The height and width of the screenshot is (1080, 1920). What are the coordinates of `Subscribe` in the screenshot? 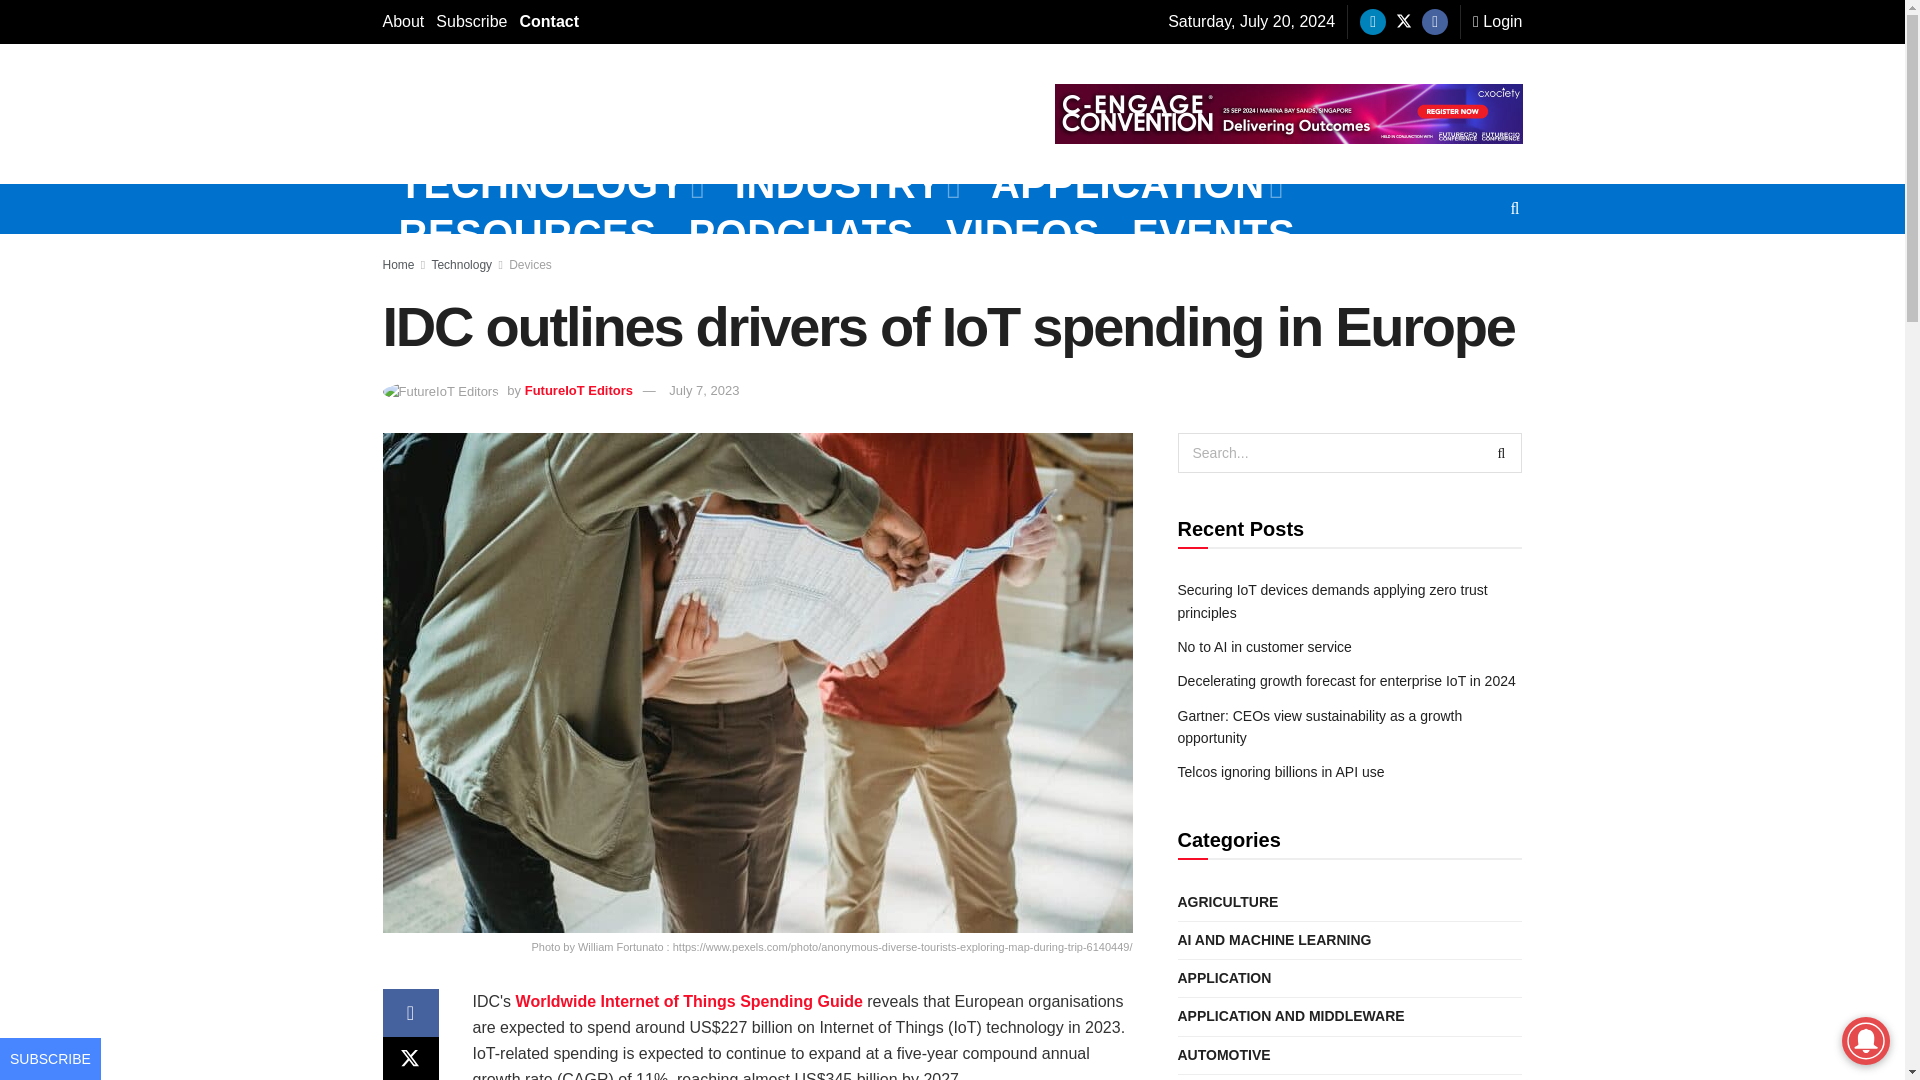 It's located at (470, 22).